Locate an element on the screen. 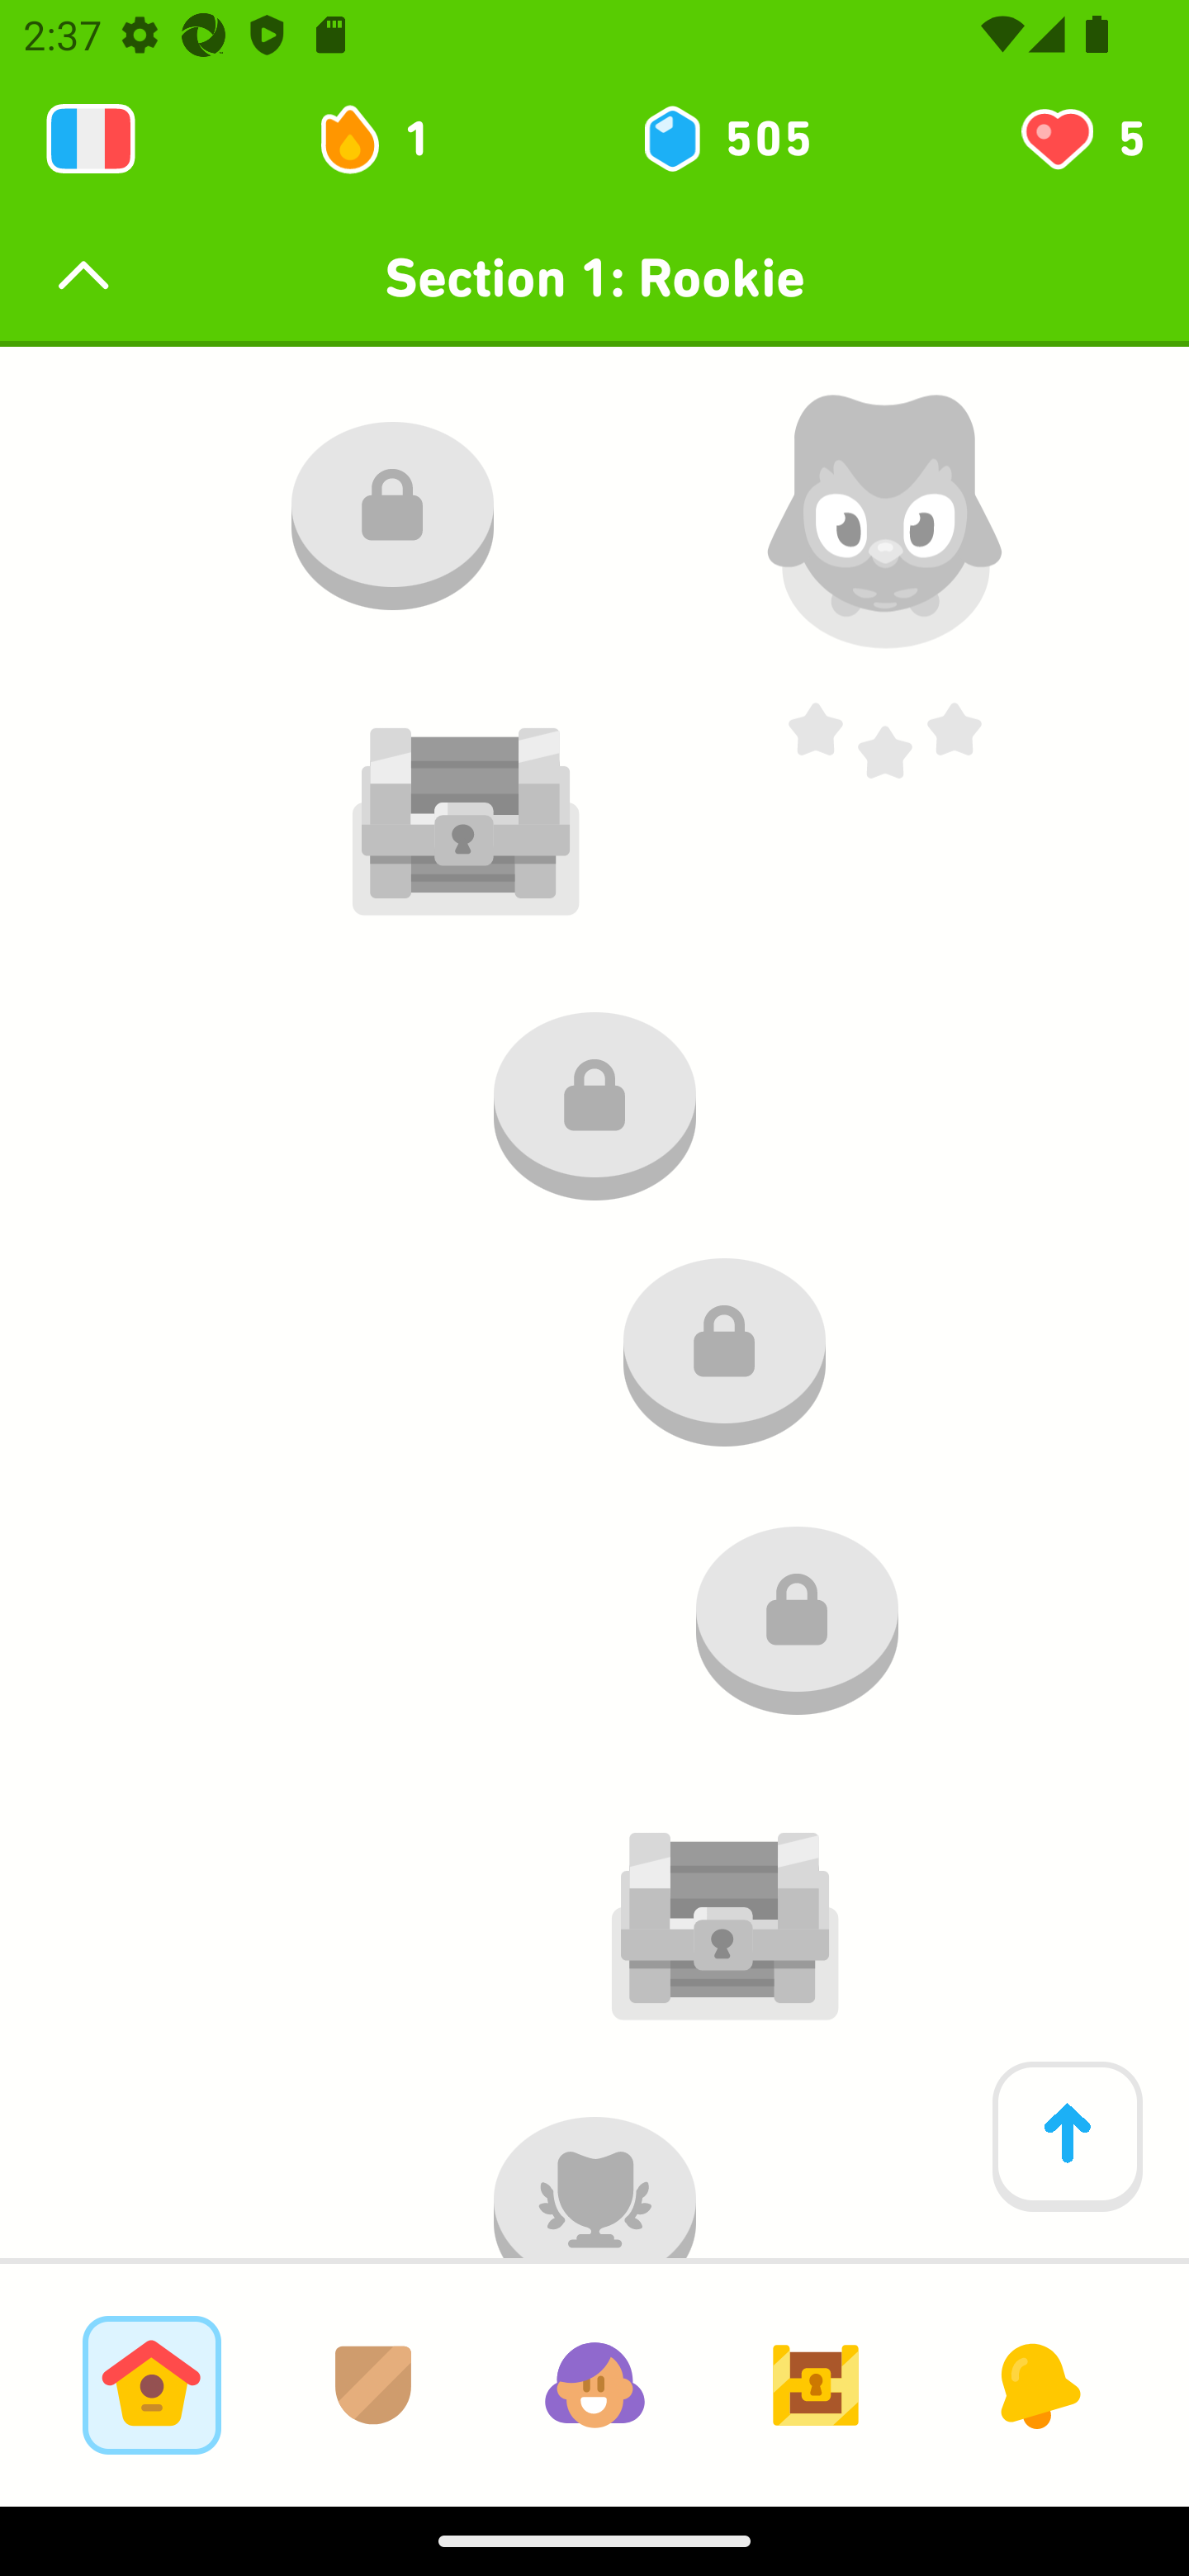  Leagues Tab is located at coordinates (373, 2384).